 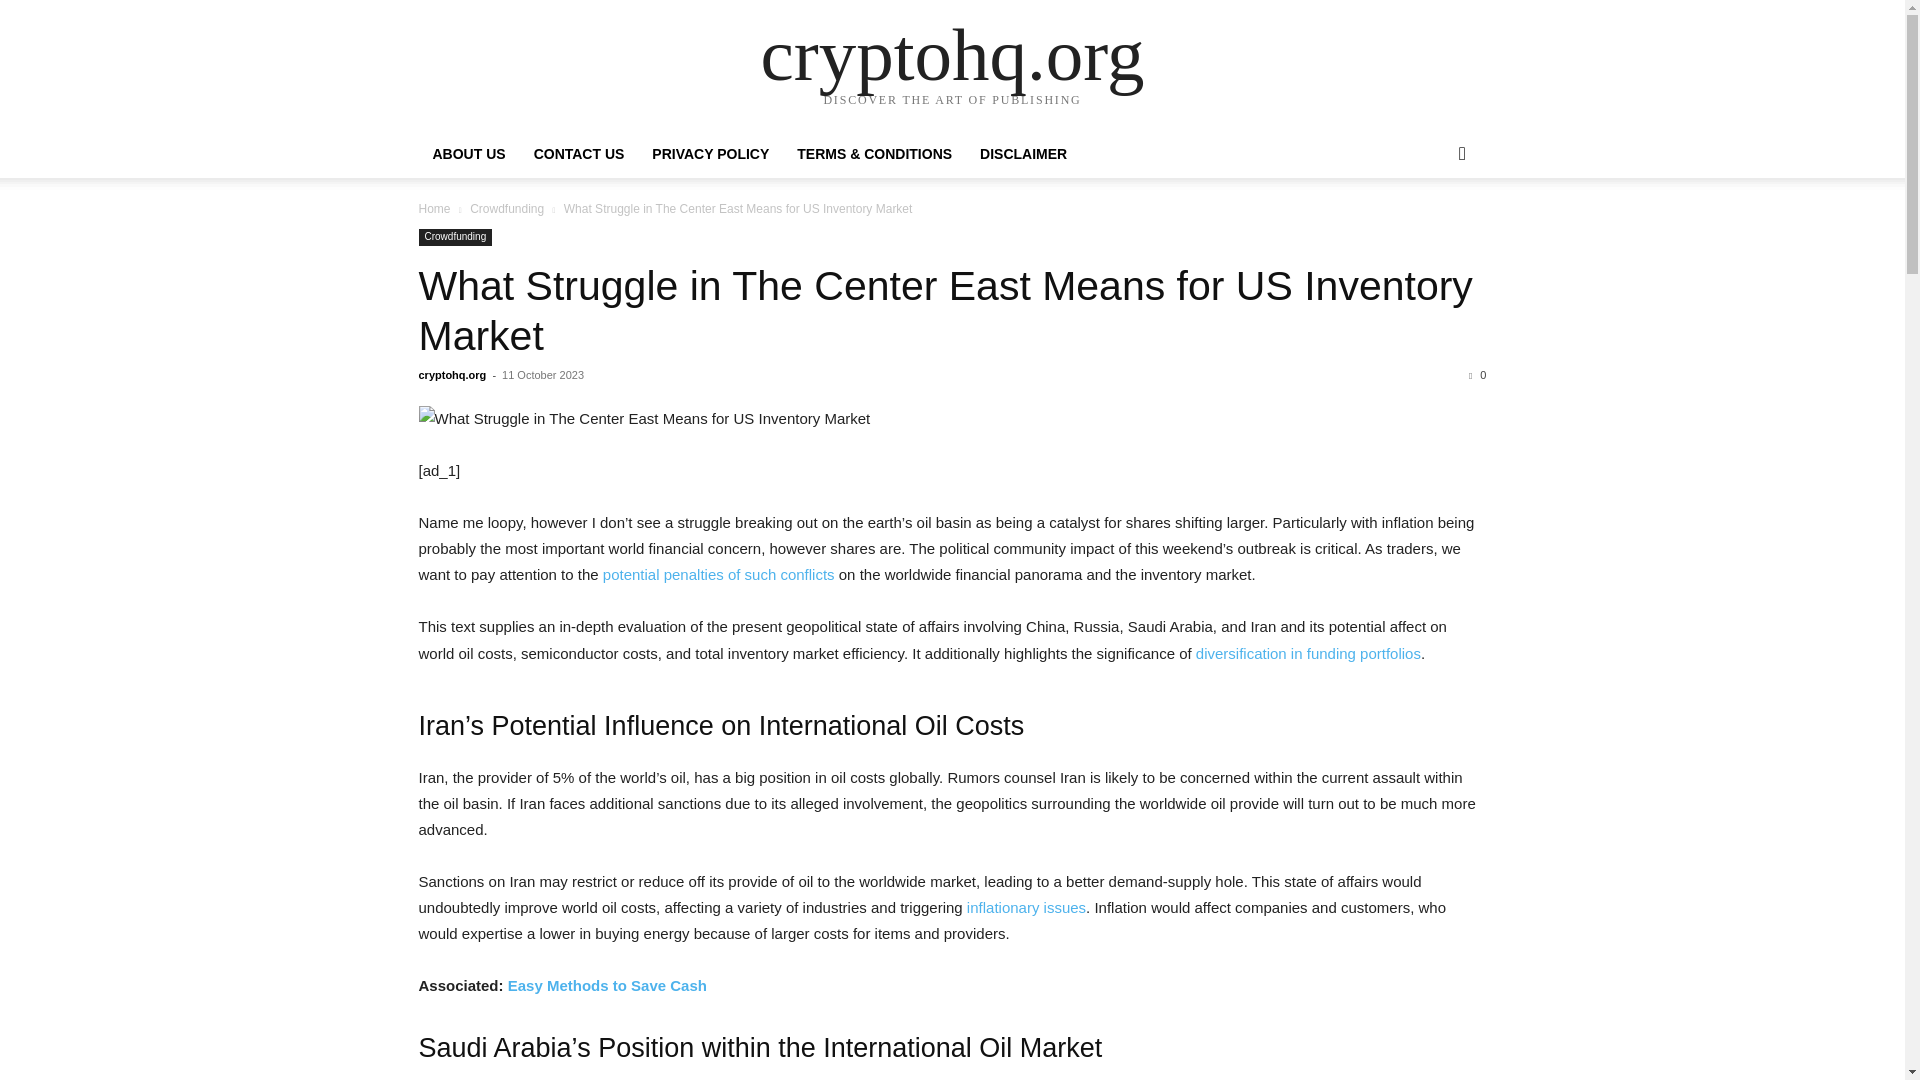 What do you see at coordinates (952, 54) in the screenshot?
I see `cryptohq.org` at bounding box center [952, 54].